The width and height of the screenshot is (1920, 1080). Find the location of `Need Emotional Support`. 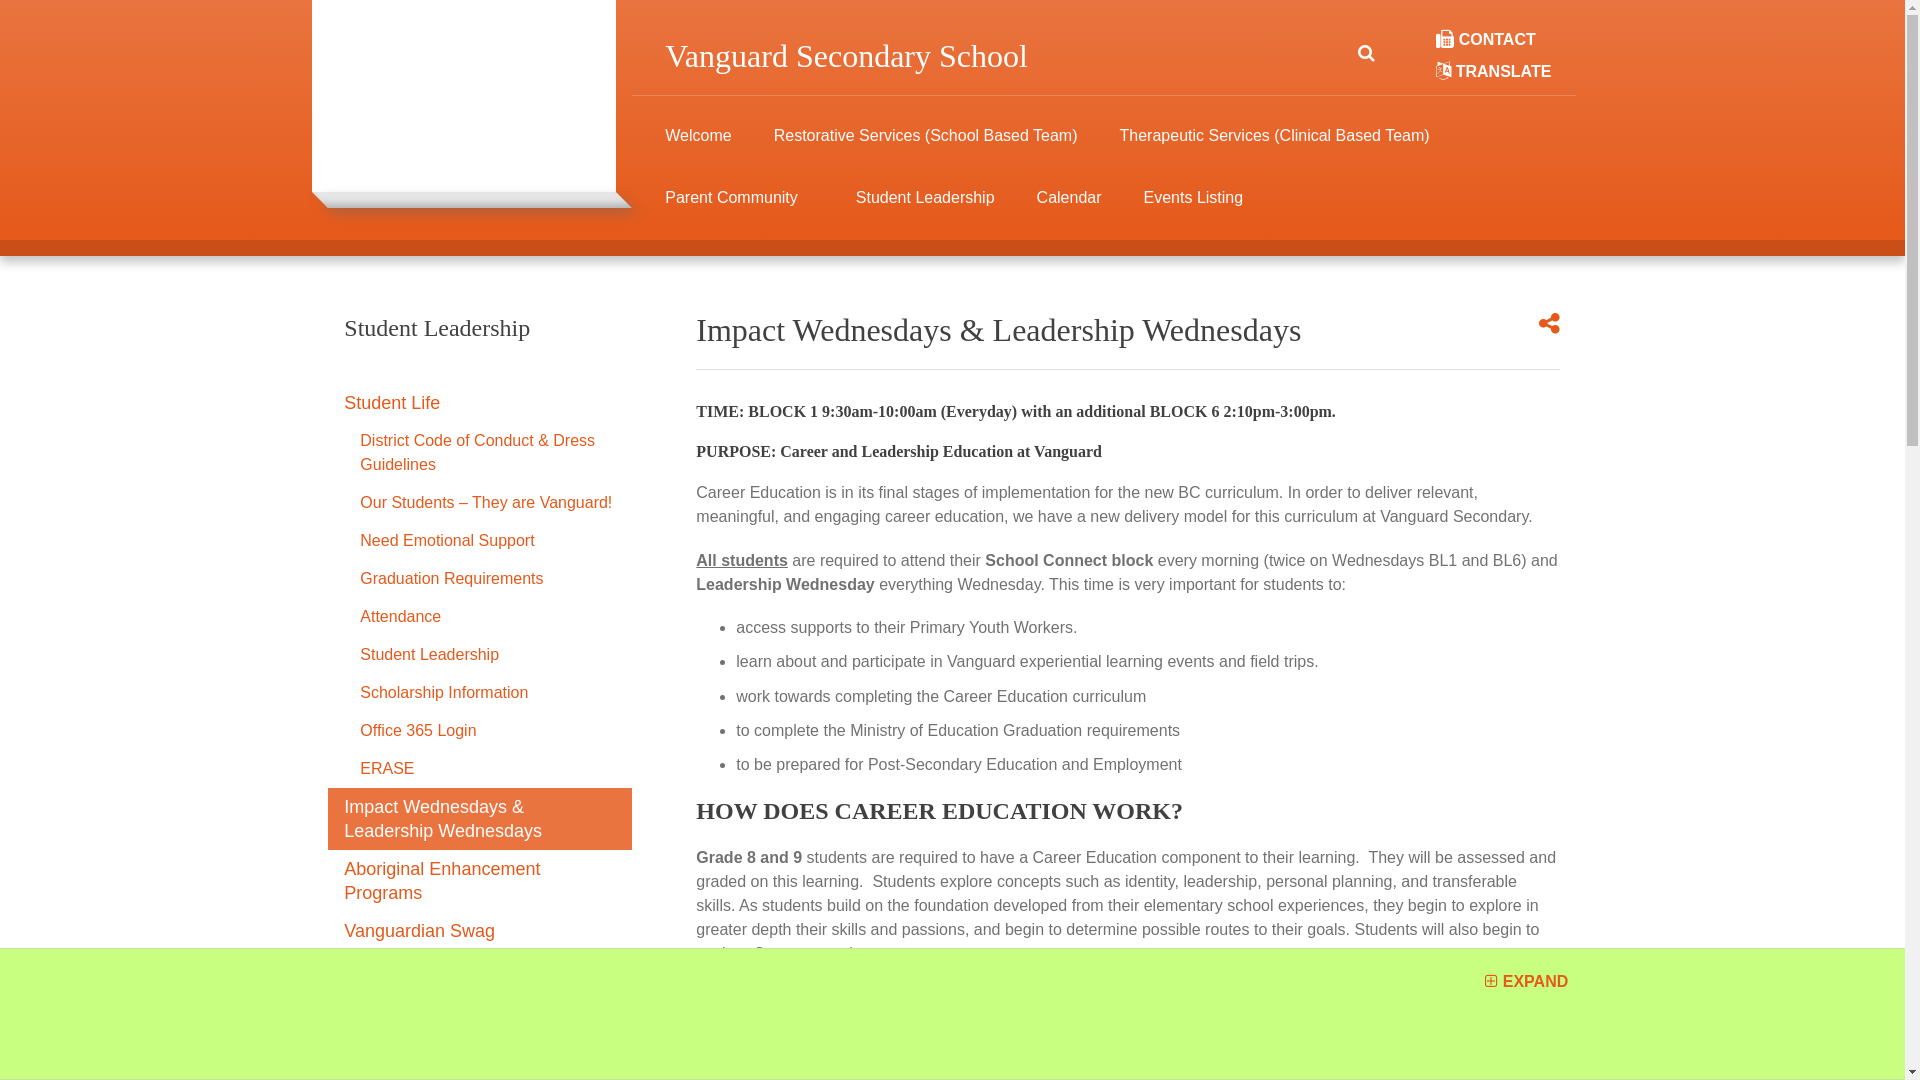

Need Emotional Support is located at coordinates (480, 541).